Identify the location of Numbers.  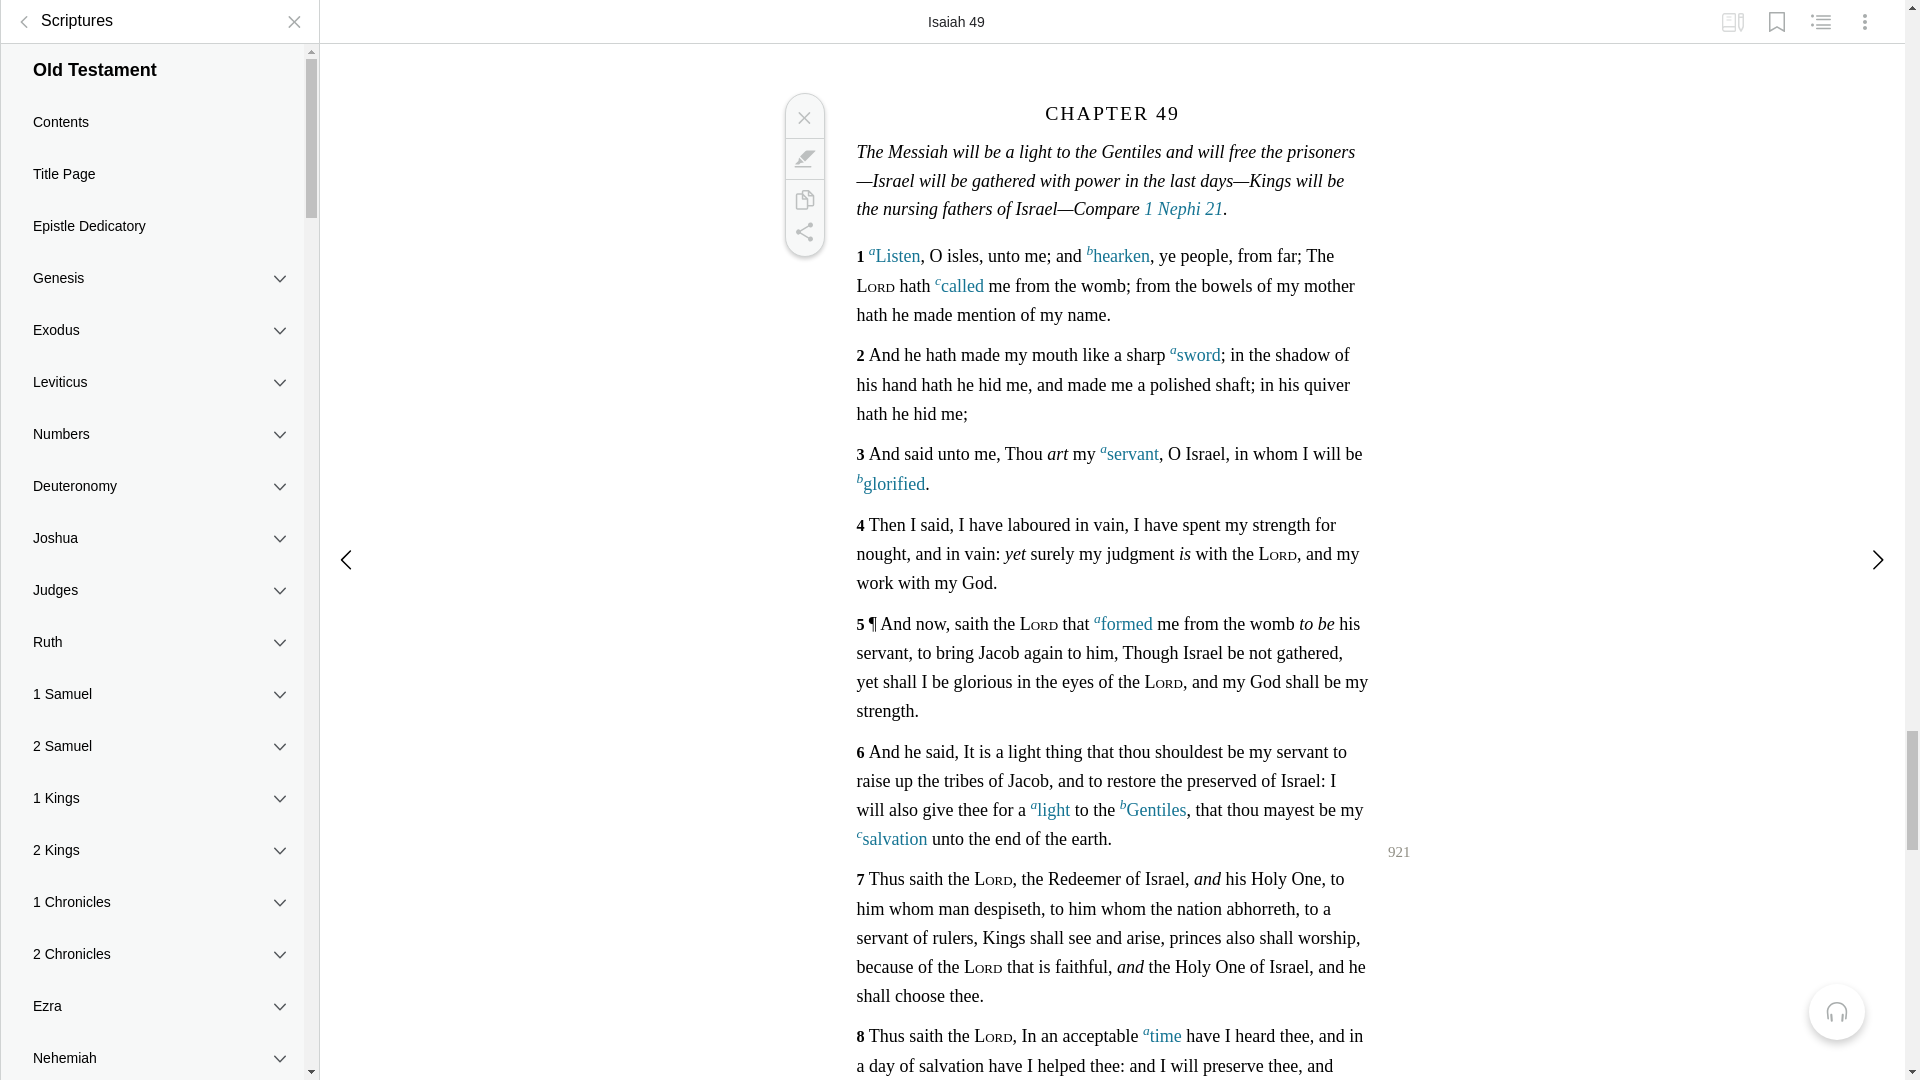
(152, 418).